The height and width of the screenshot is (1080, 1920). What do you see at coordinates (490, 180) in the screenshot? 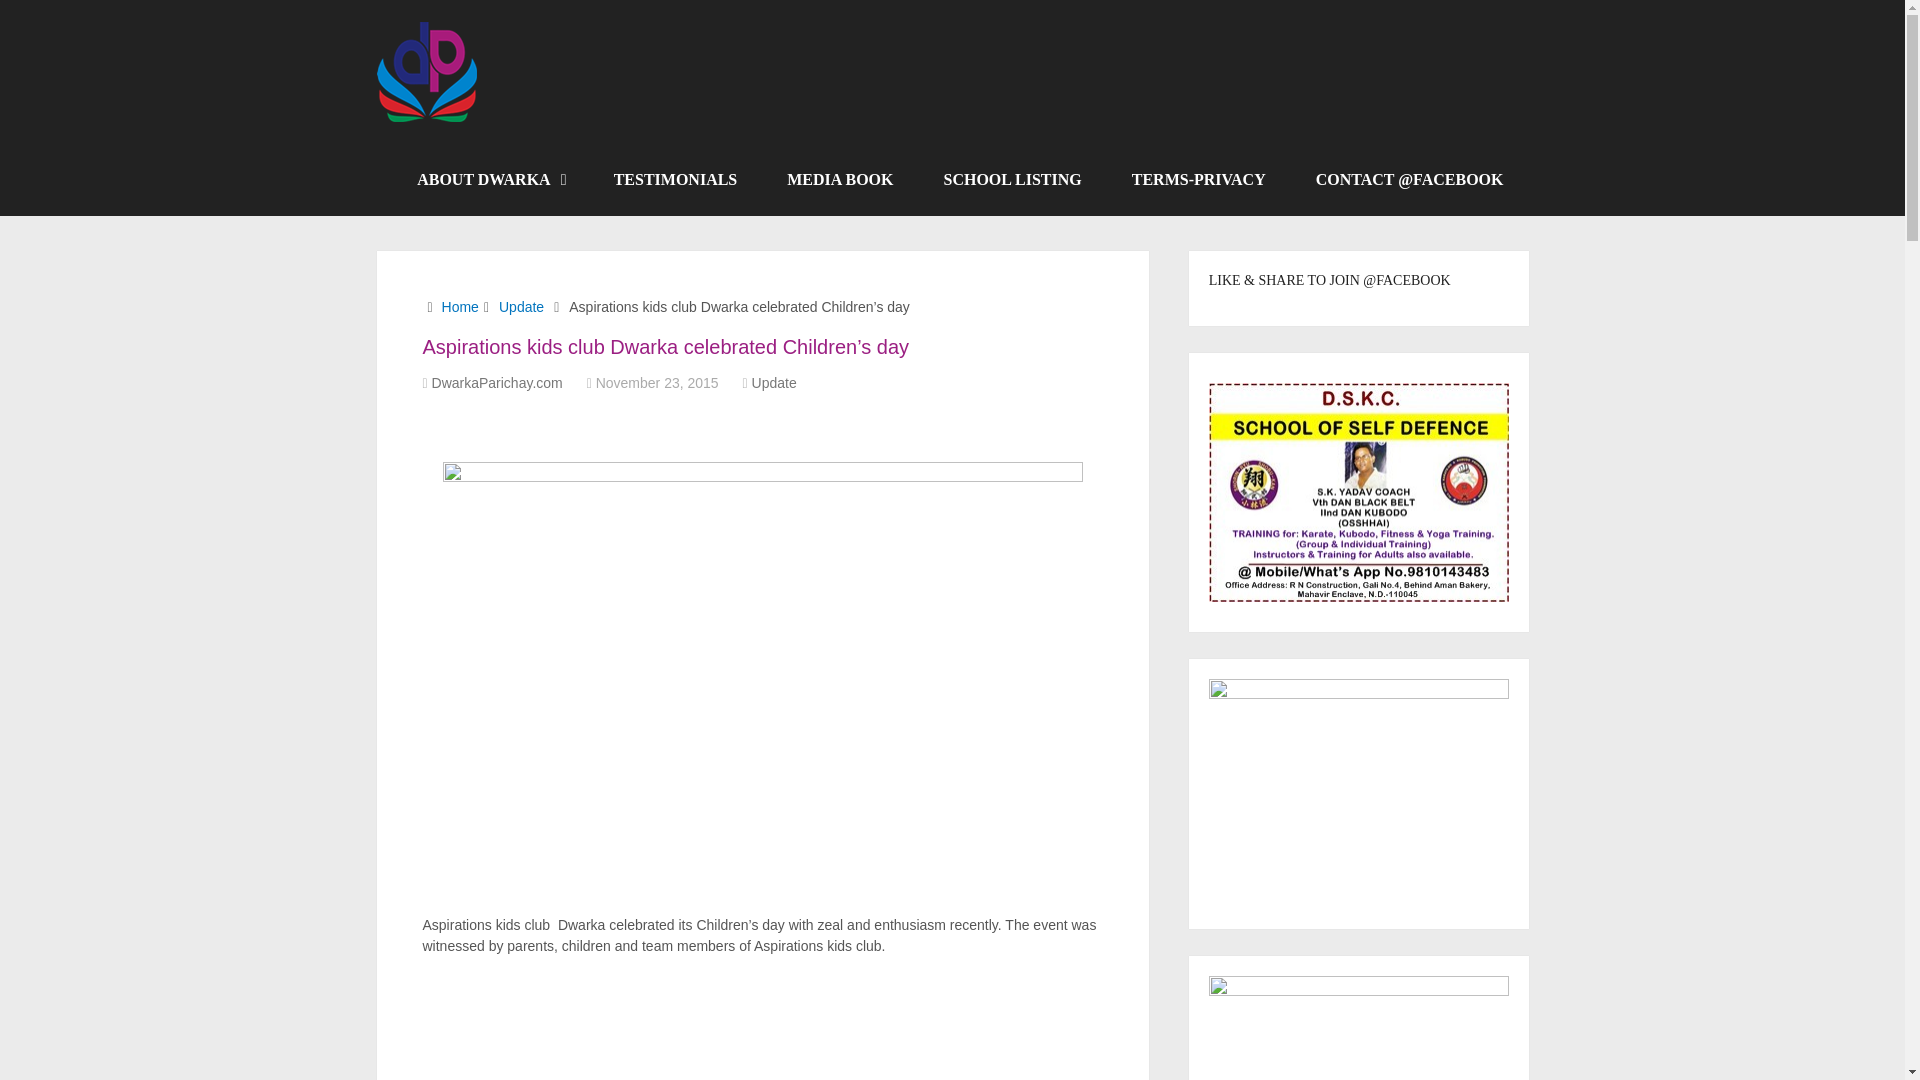
I see `ABOUT DWARKA` at bounding box center [490, 180].